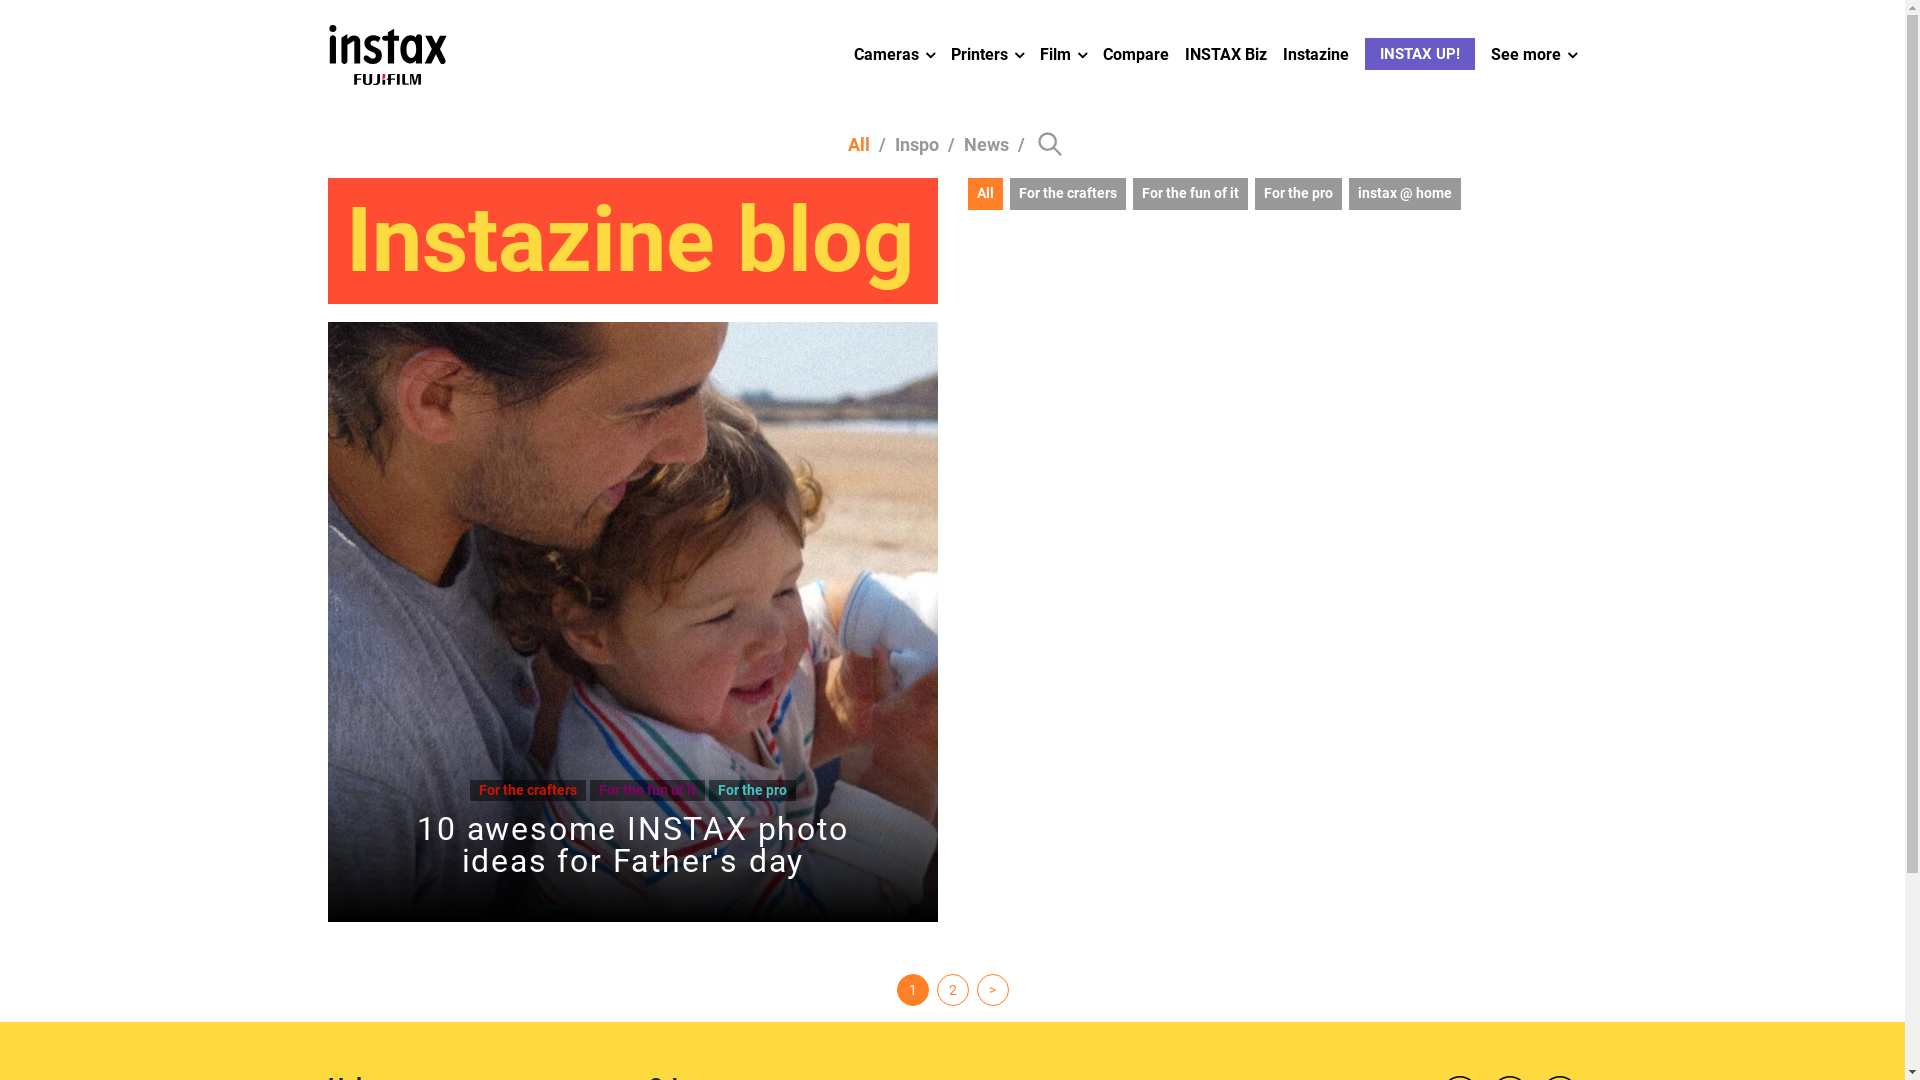 This screenshot has width=1920, height=1080. I want to click on INSTAX Biz, so click(1226, 55).